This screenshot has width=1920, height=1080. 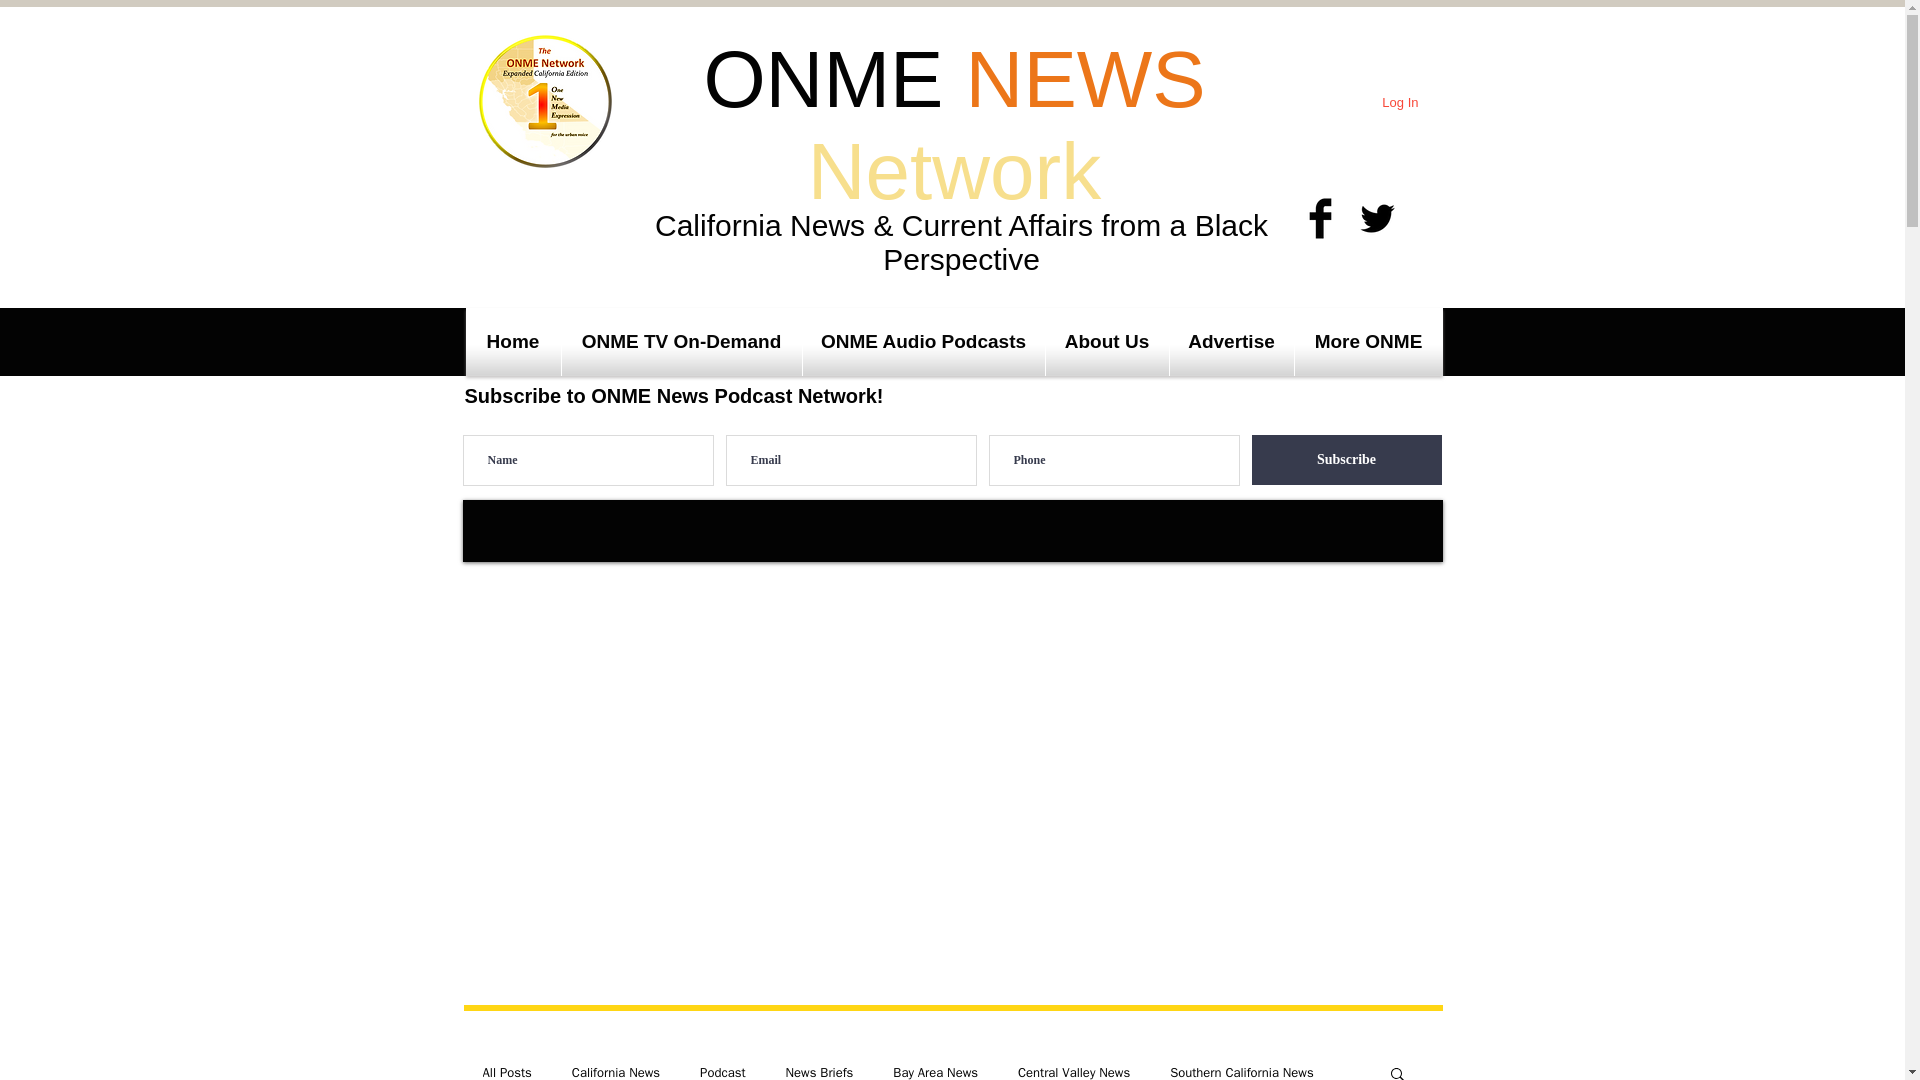 I want to click on Bay Area News, so click(x=934, y=1072).